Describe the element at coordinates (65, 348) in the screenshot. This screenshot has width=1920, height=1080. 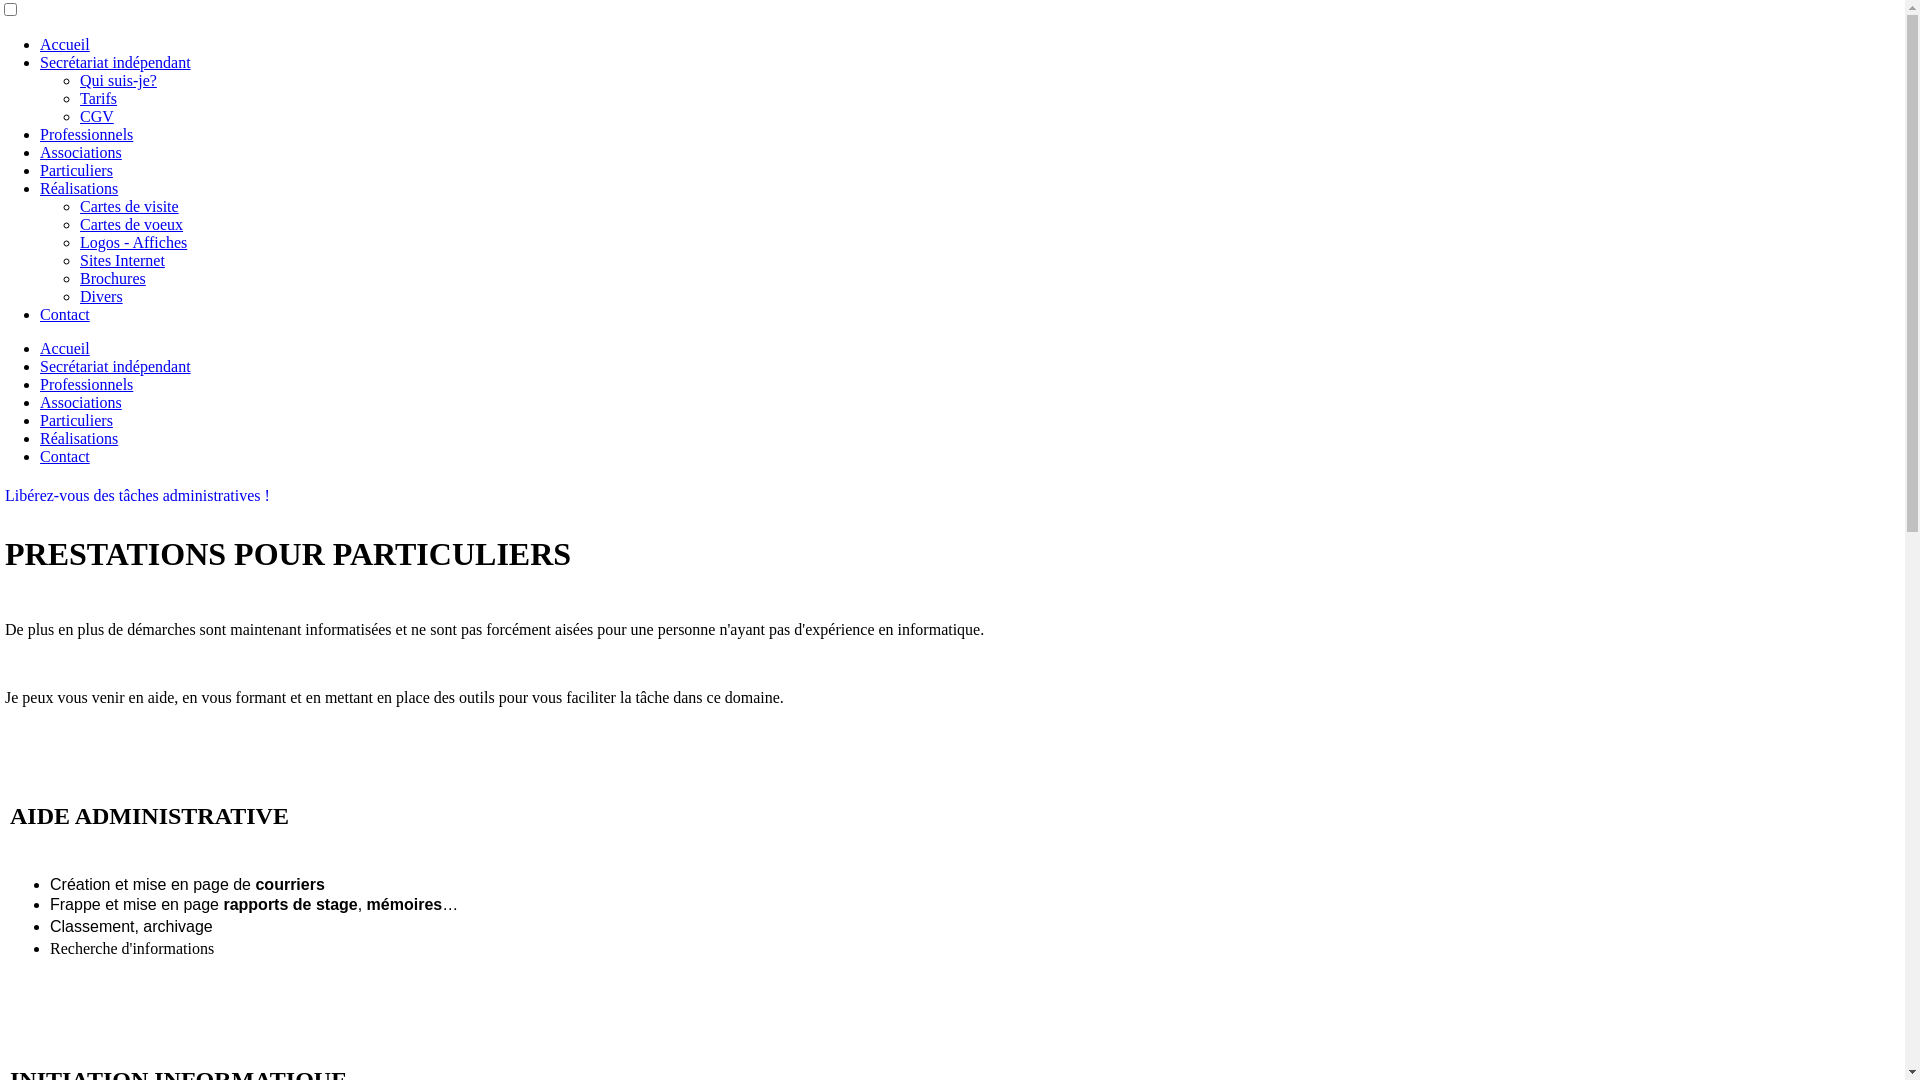
I see `Accueil` at that location.